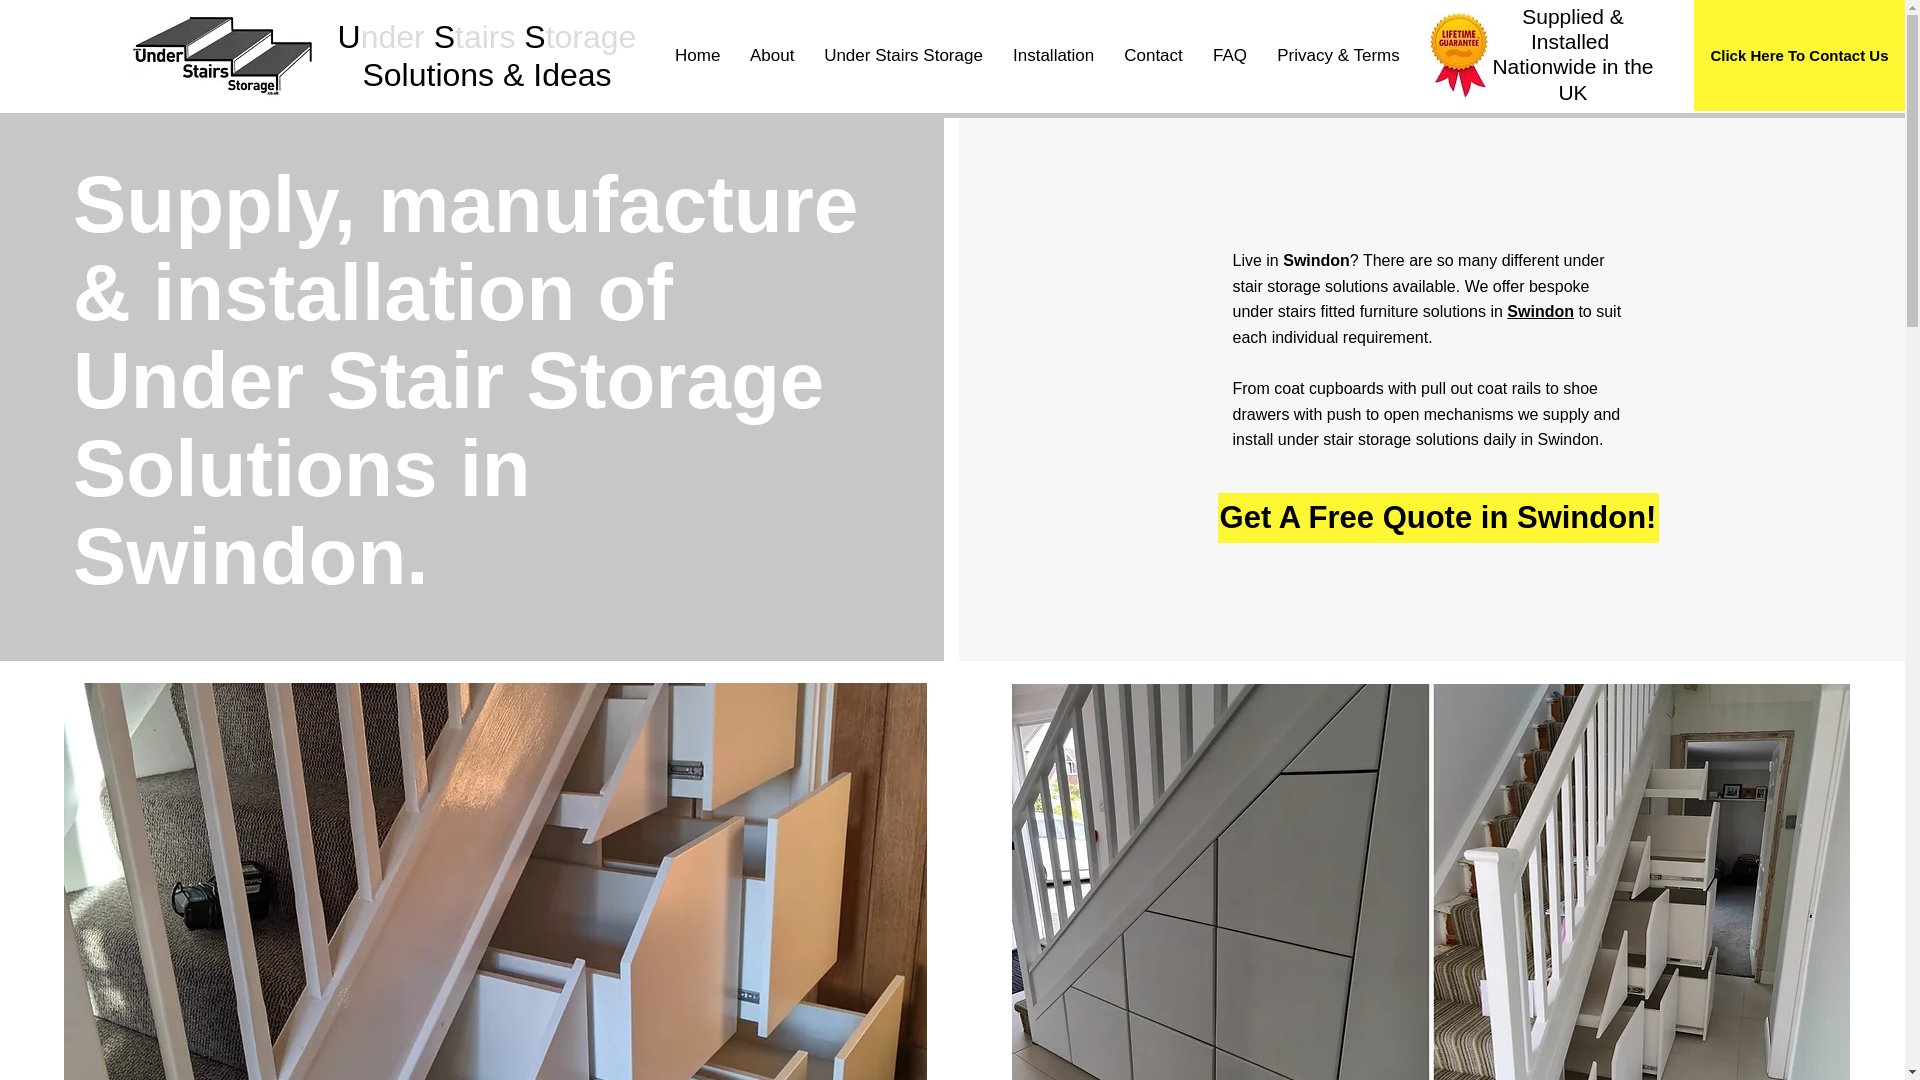  Describe the element at coordinates (222, 55) in the screenshot. I see `Under Stairs Storage Solutions and Ideas` at that location.